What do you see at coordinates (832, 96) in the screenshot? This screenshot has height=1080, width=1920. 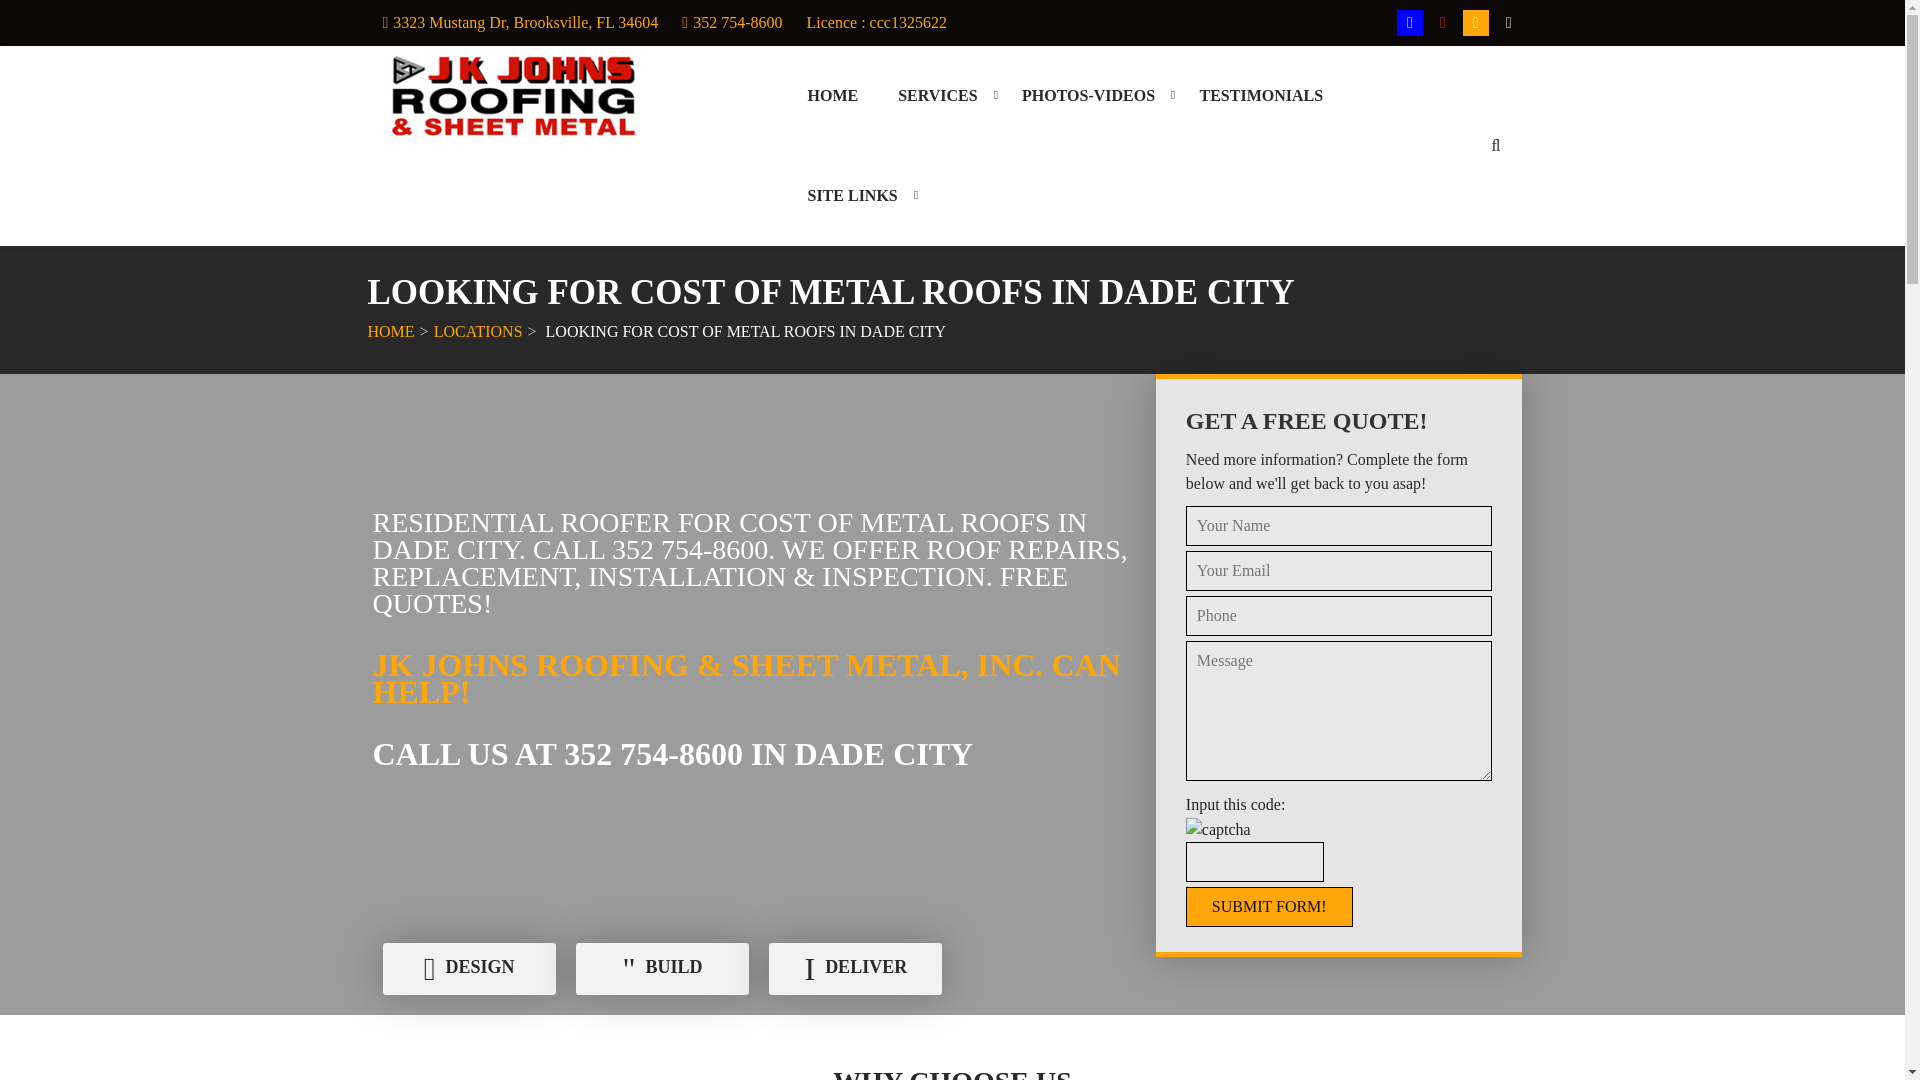 I see `HOME` at bounding box center [832, 96].